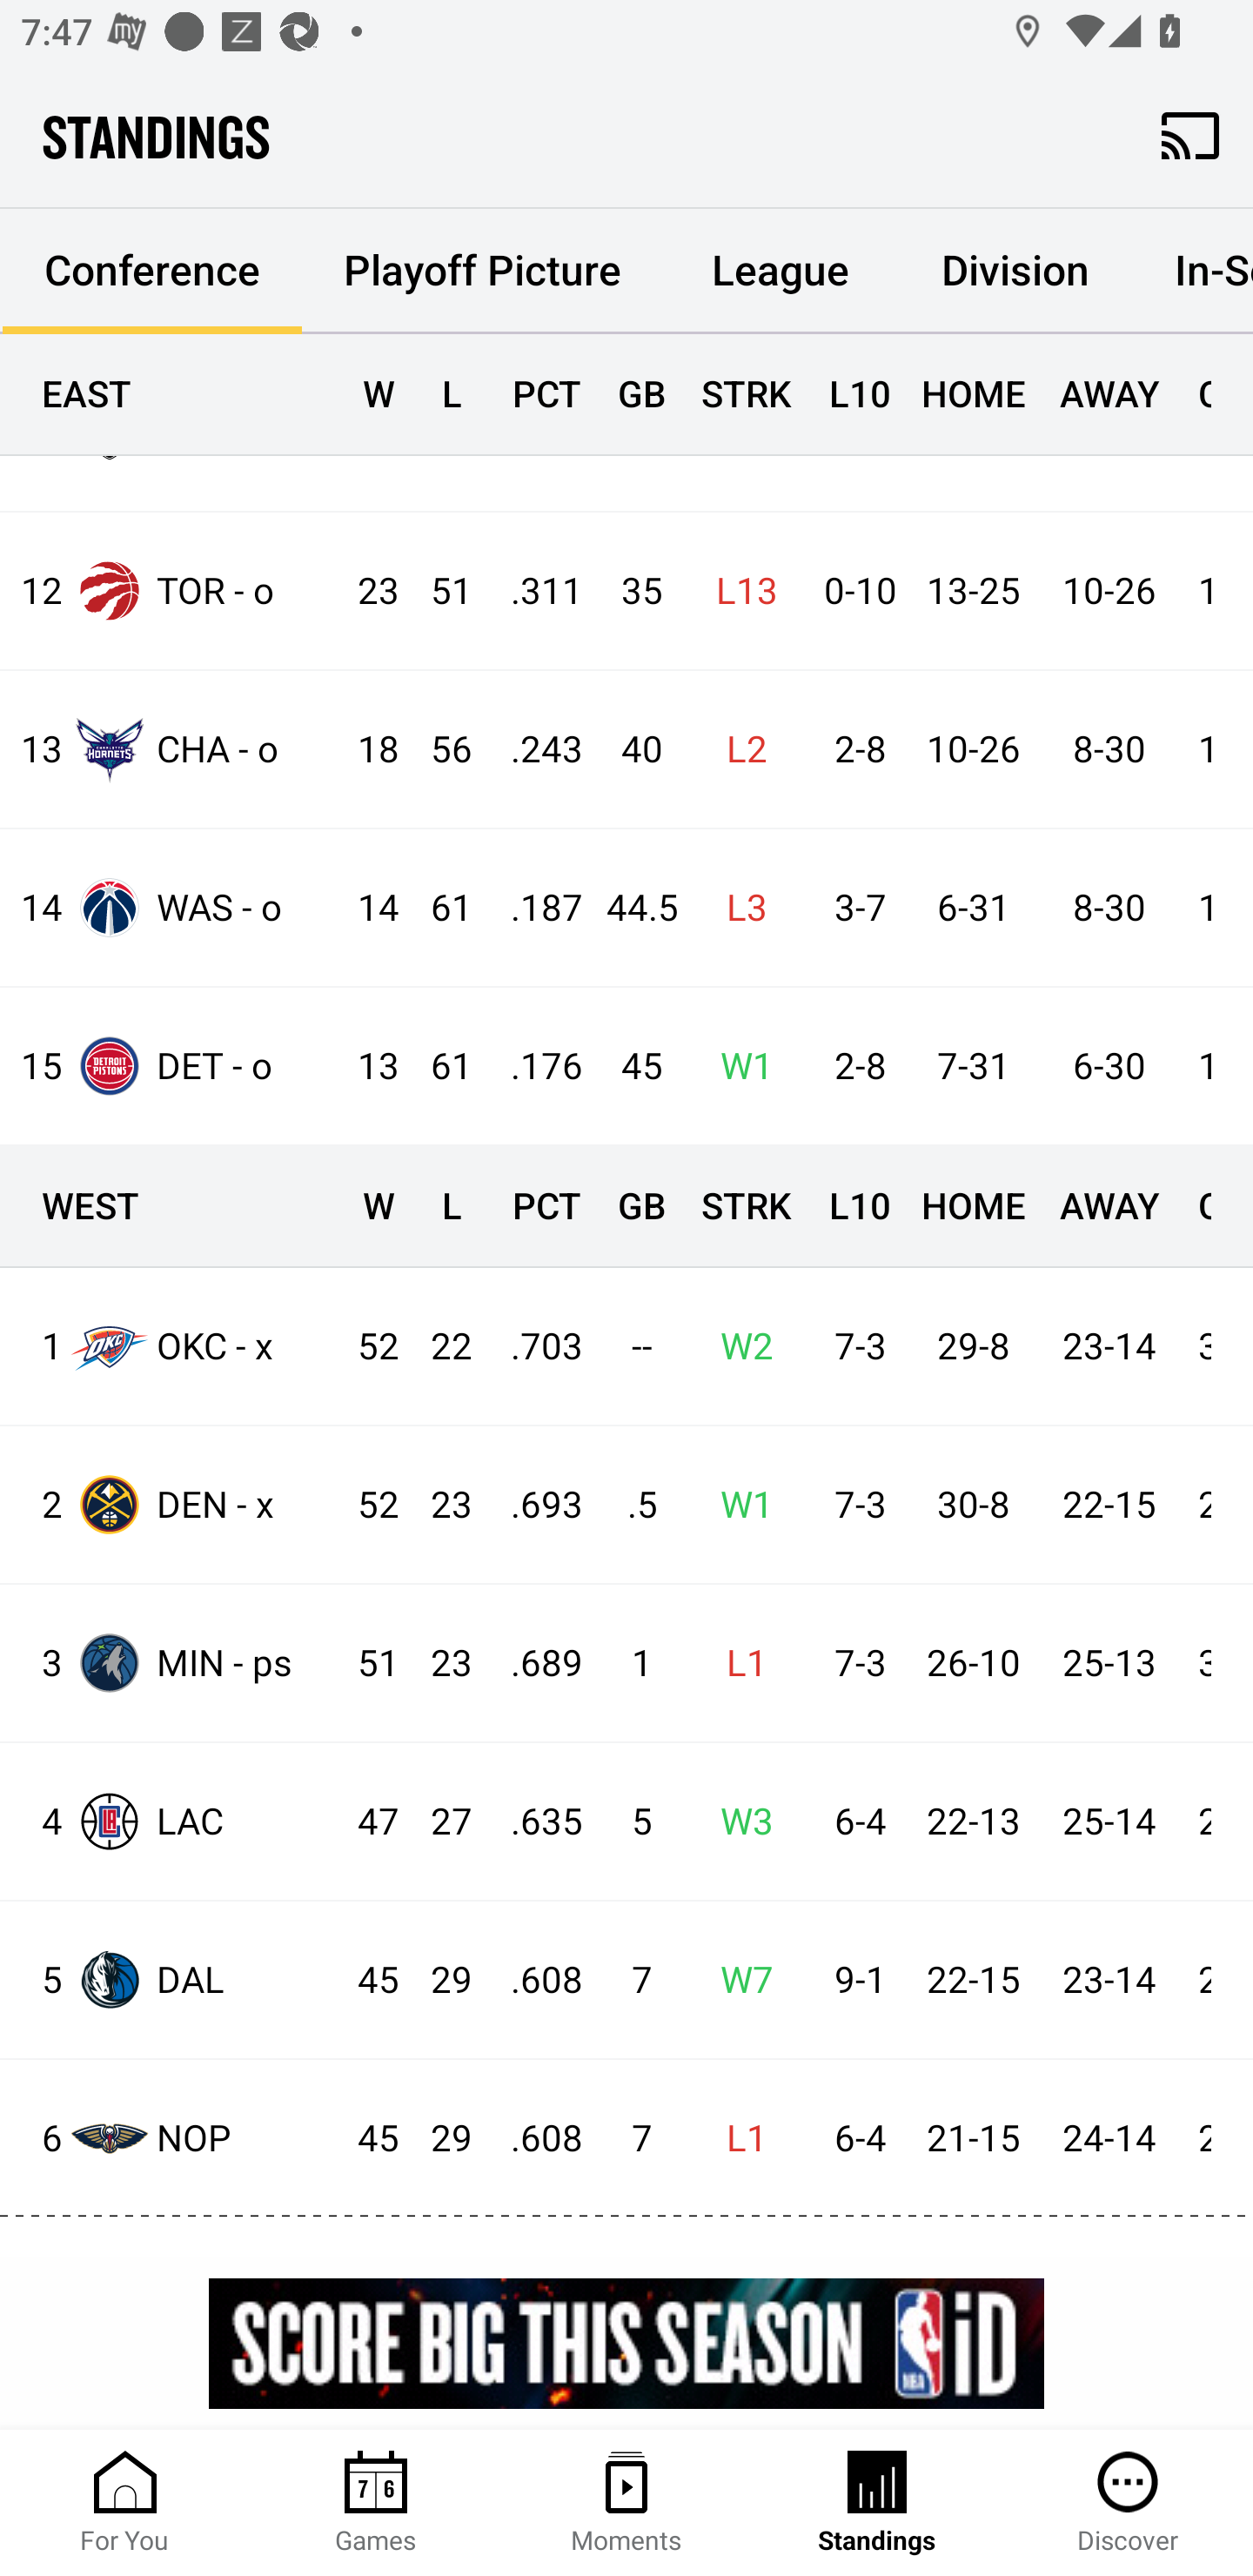 This screenshot has width=1253, height=2576. I want to click on 23-14, so click(1109, 1981).